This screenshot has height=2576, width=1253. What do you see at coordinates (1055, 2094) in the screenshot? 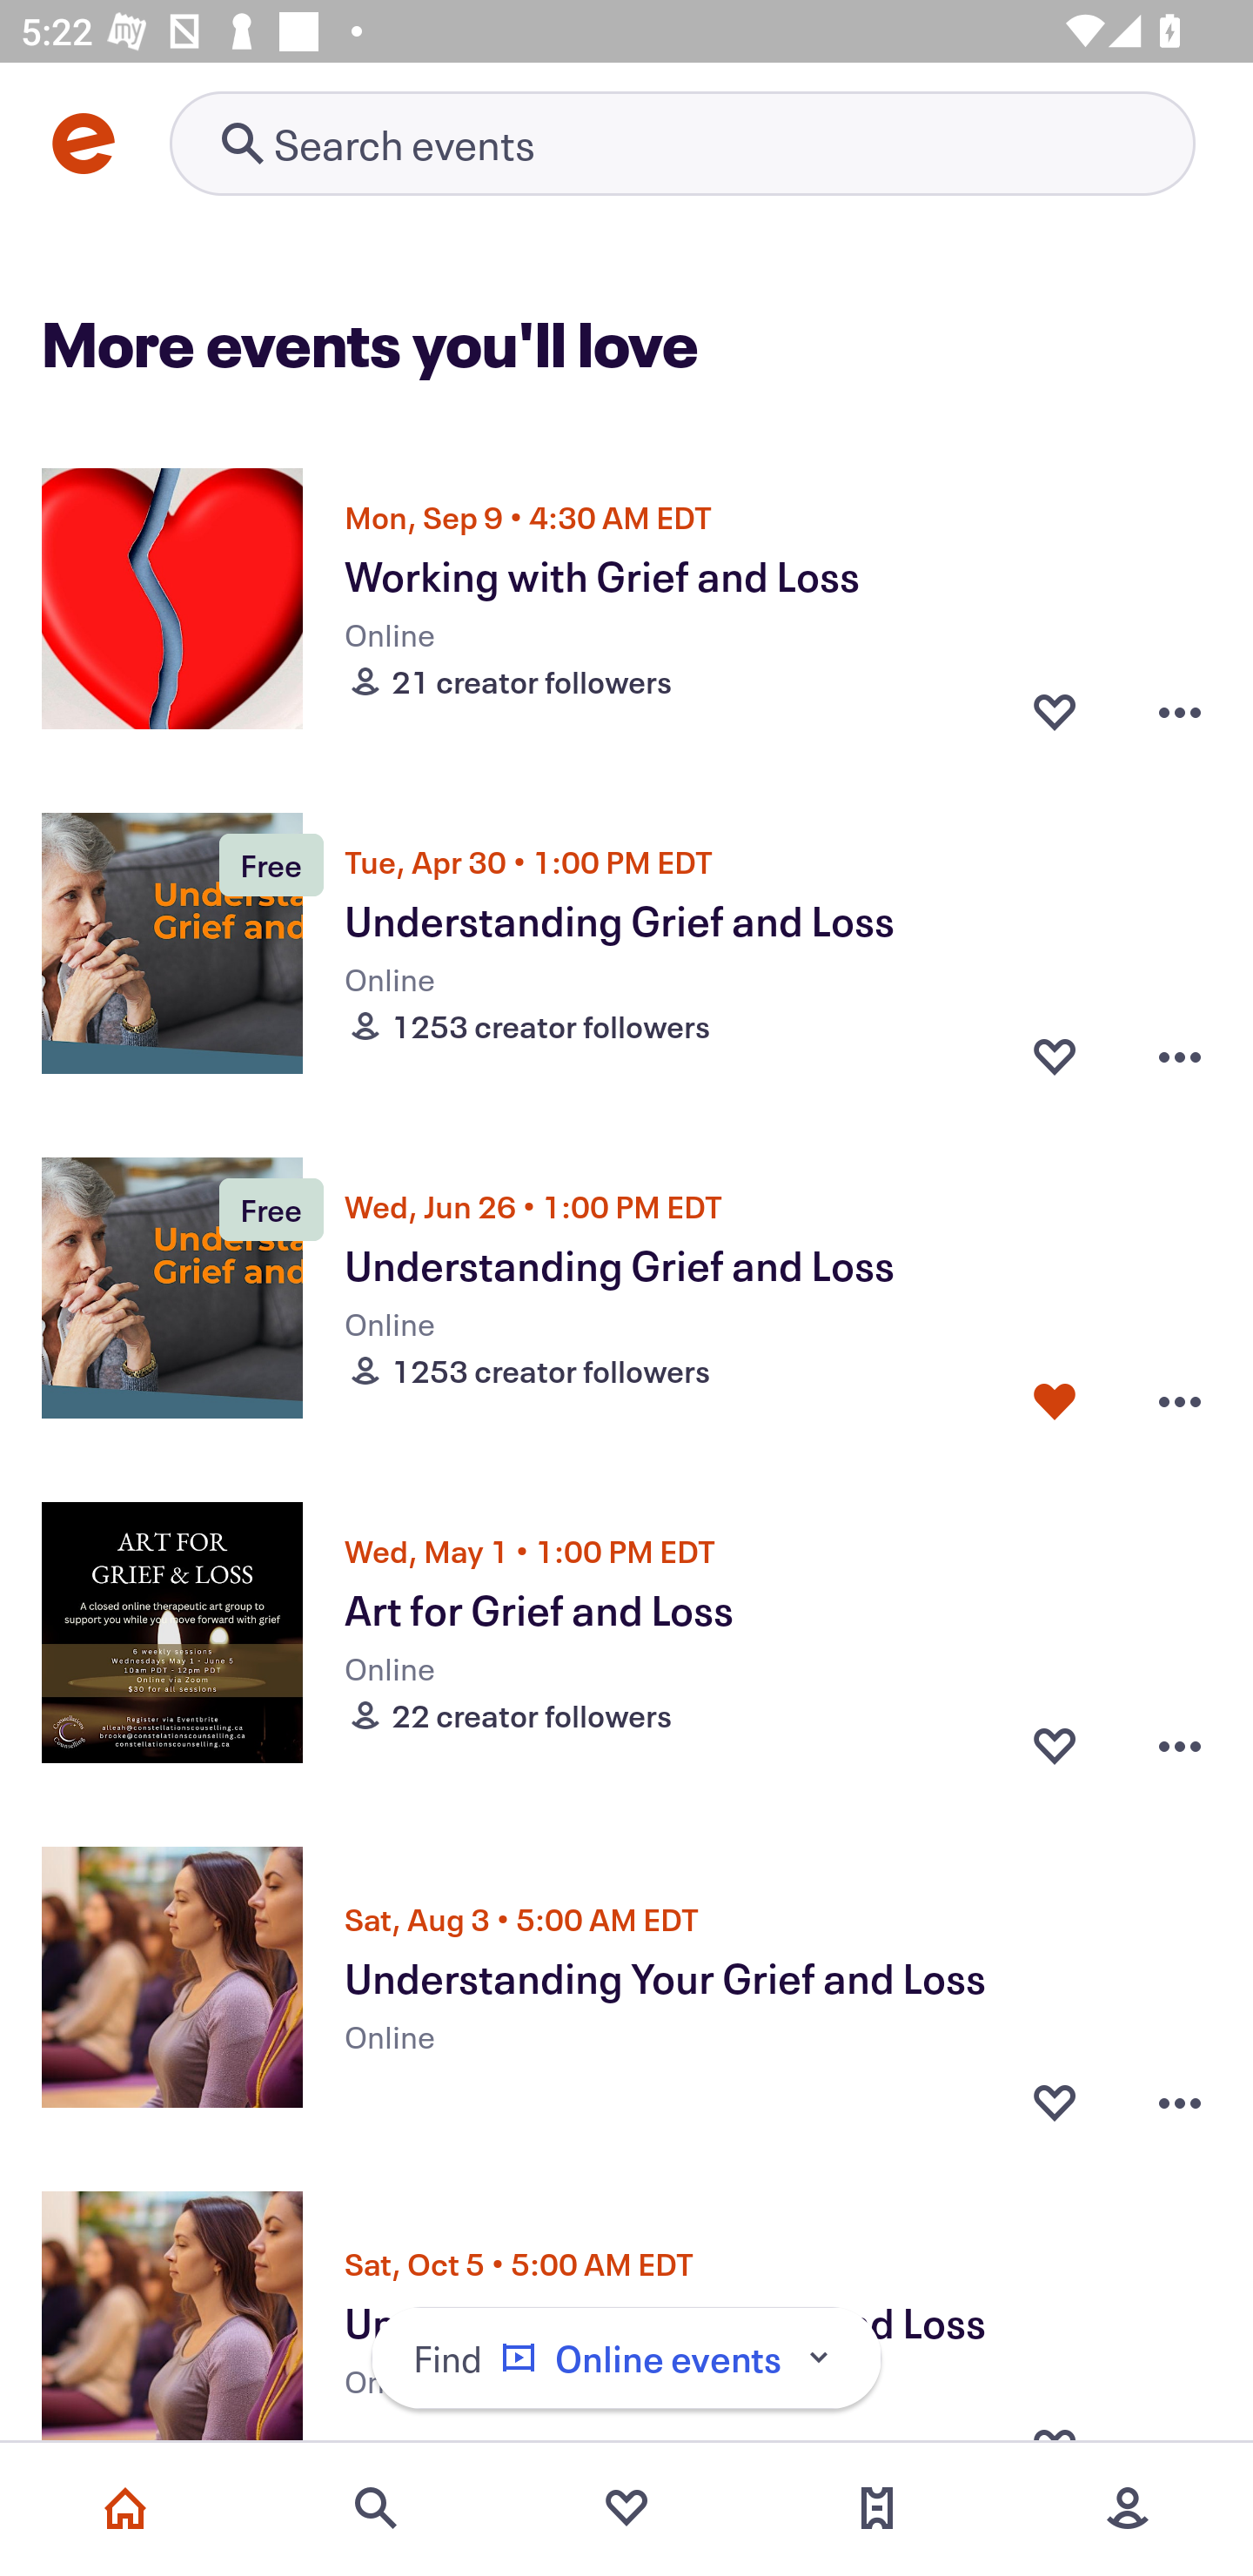
I see `Favorite button` at bounding box center [1055, 2094].